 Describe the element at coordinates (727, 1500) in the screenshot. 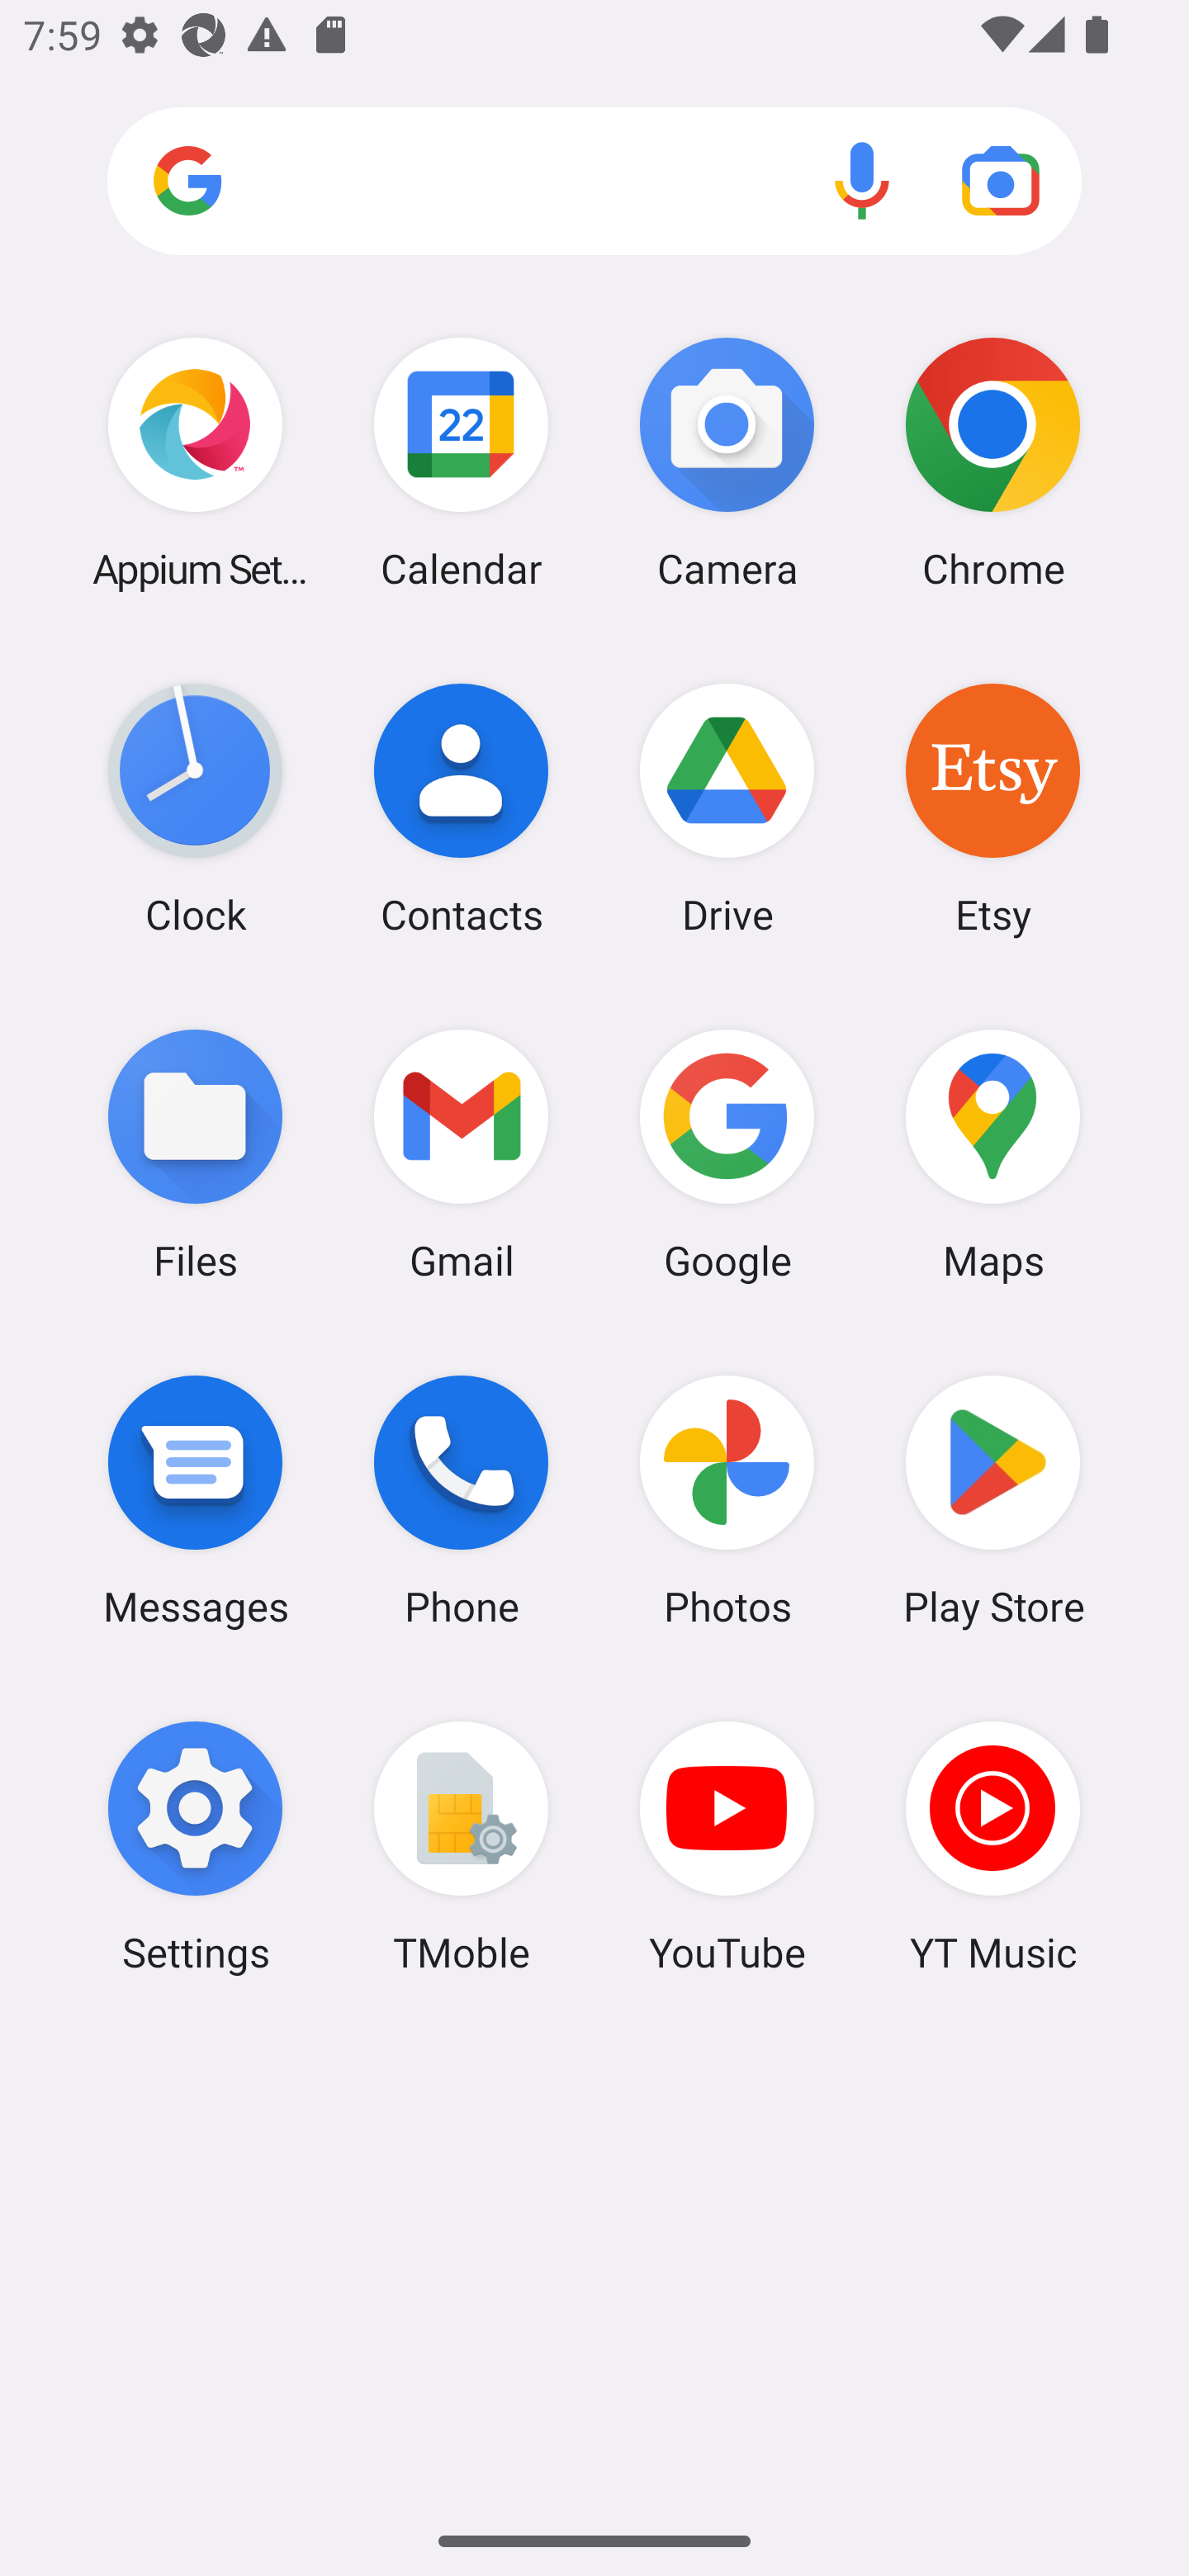

I see `Photos` at that location.